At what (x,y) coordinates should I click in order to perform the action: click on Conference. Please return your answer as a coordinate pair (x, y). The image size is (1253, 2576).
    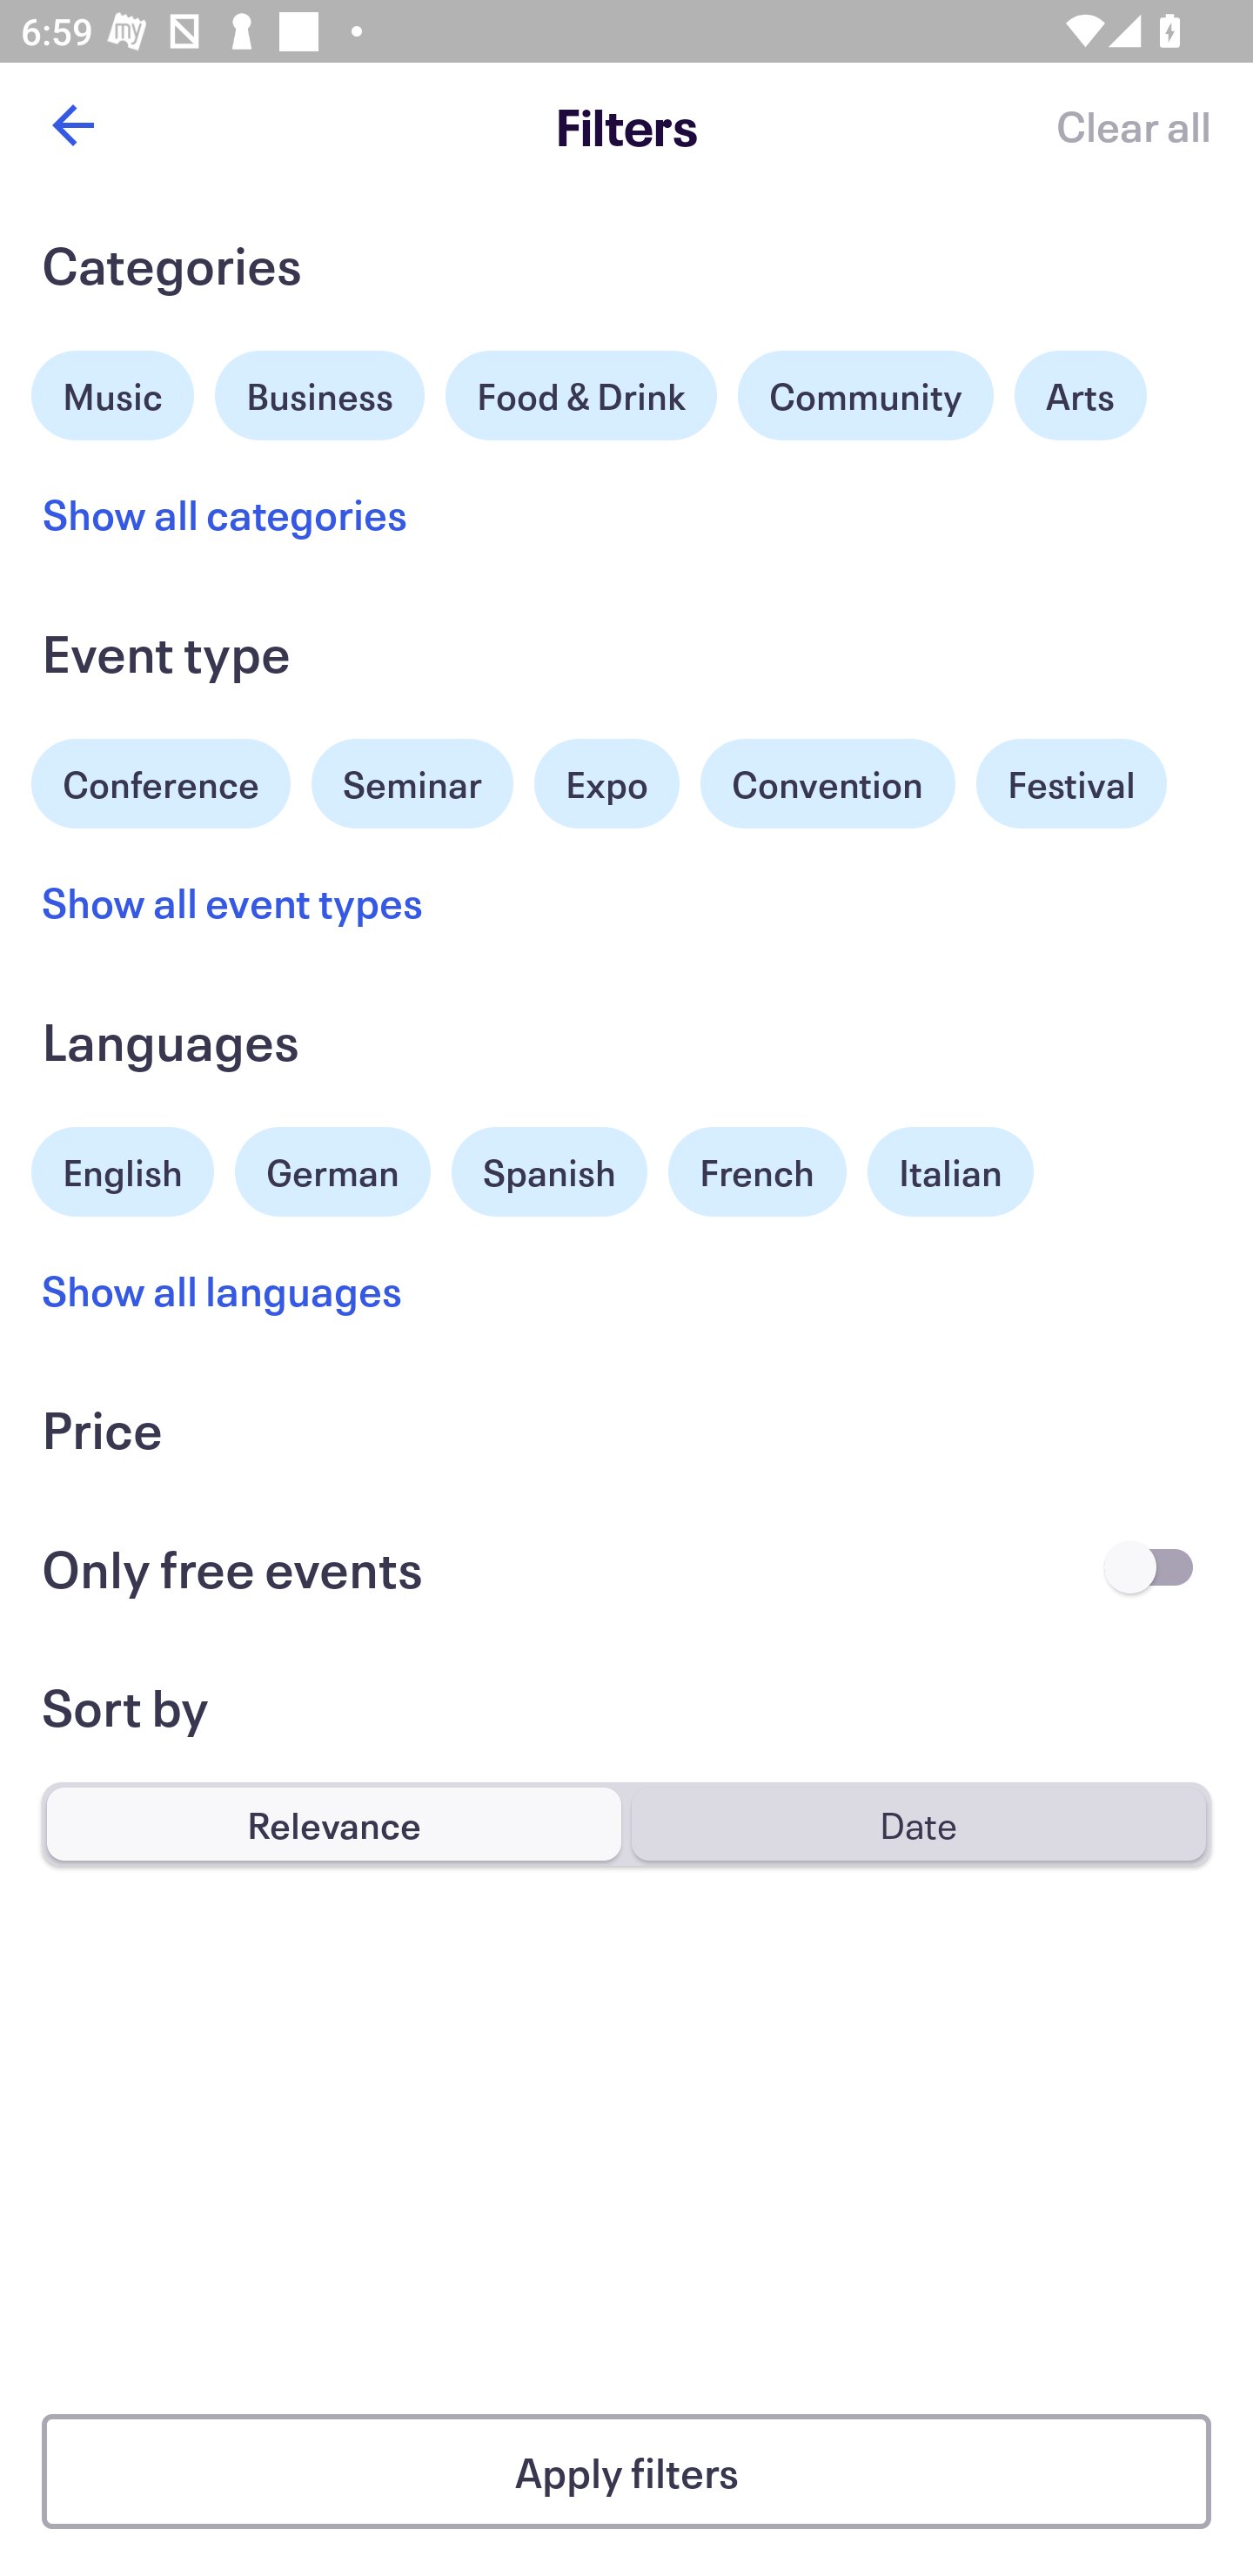
    Looking at the image, I should click on (161, 780).